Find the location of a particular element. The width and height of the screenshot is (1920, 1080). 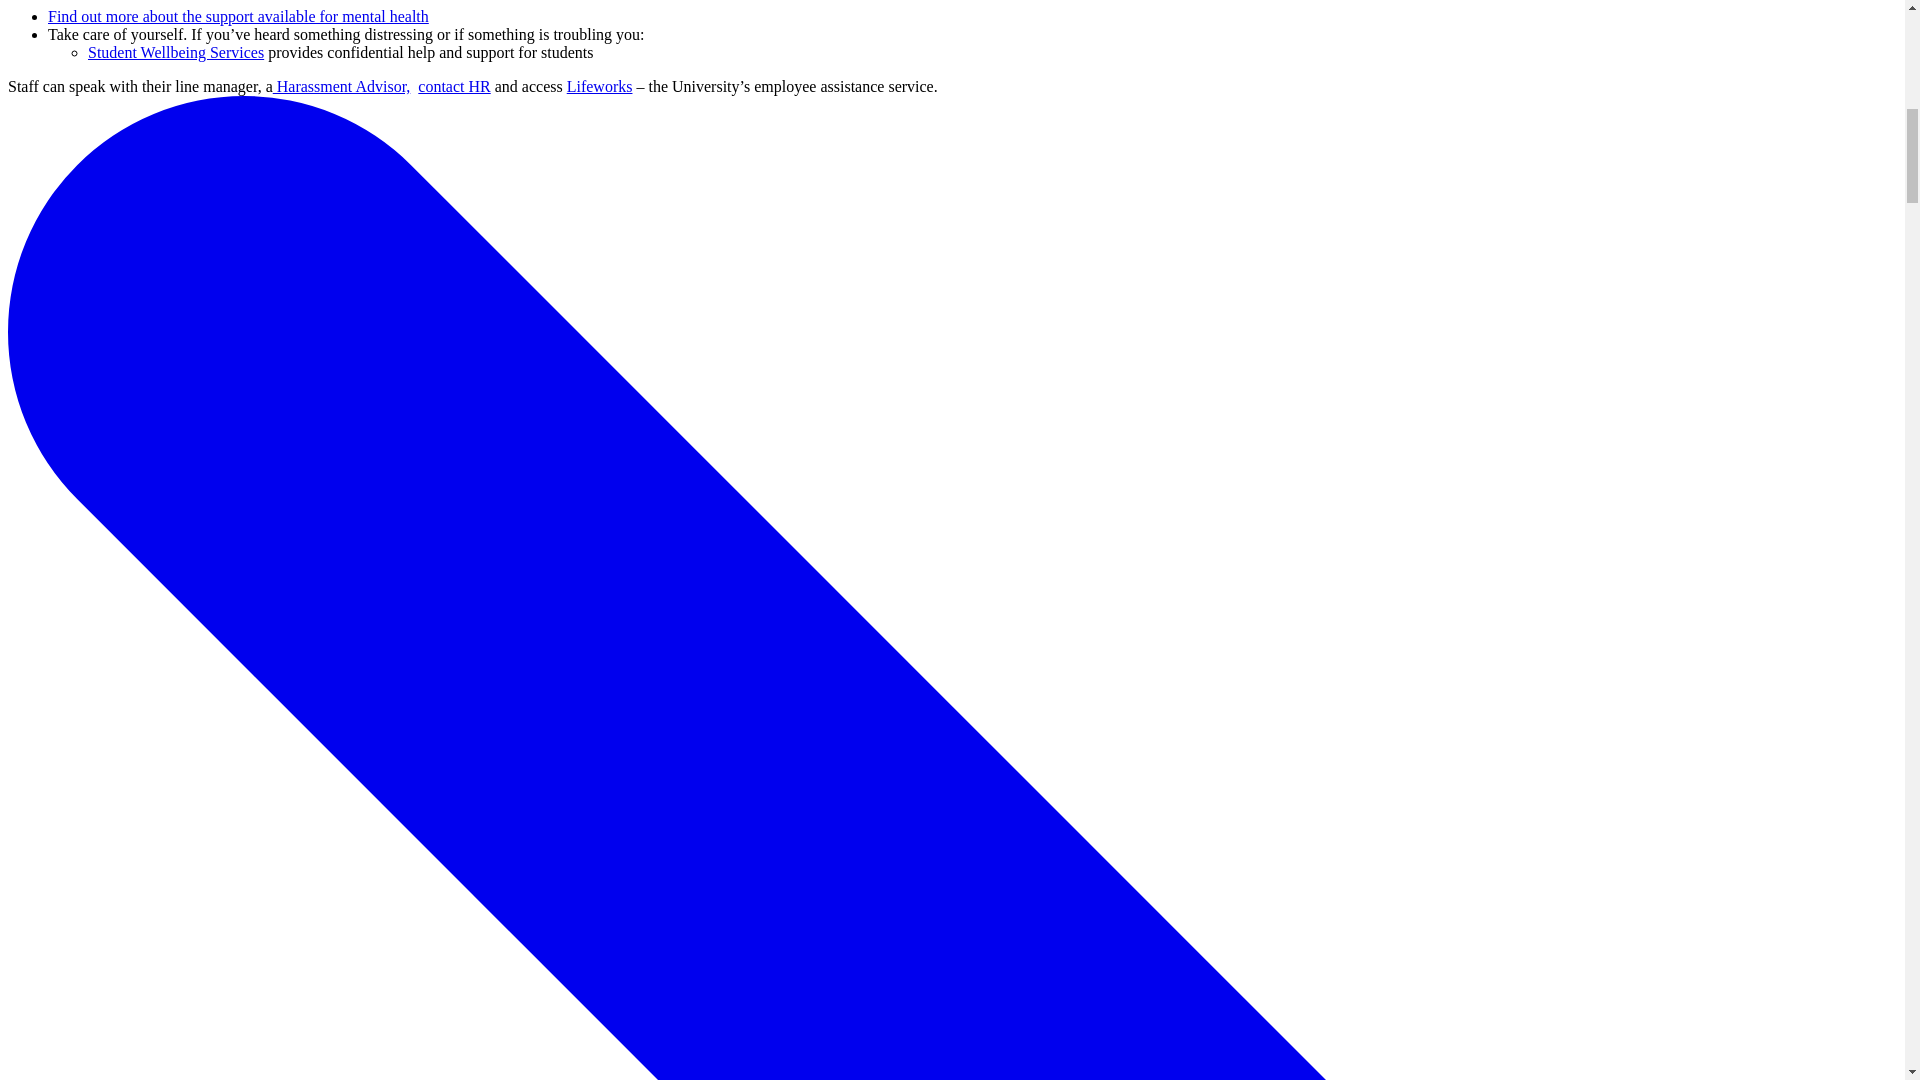

Find out more about the support available for mental health is located at coordinates (238, 16).